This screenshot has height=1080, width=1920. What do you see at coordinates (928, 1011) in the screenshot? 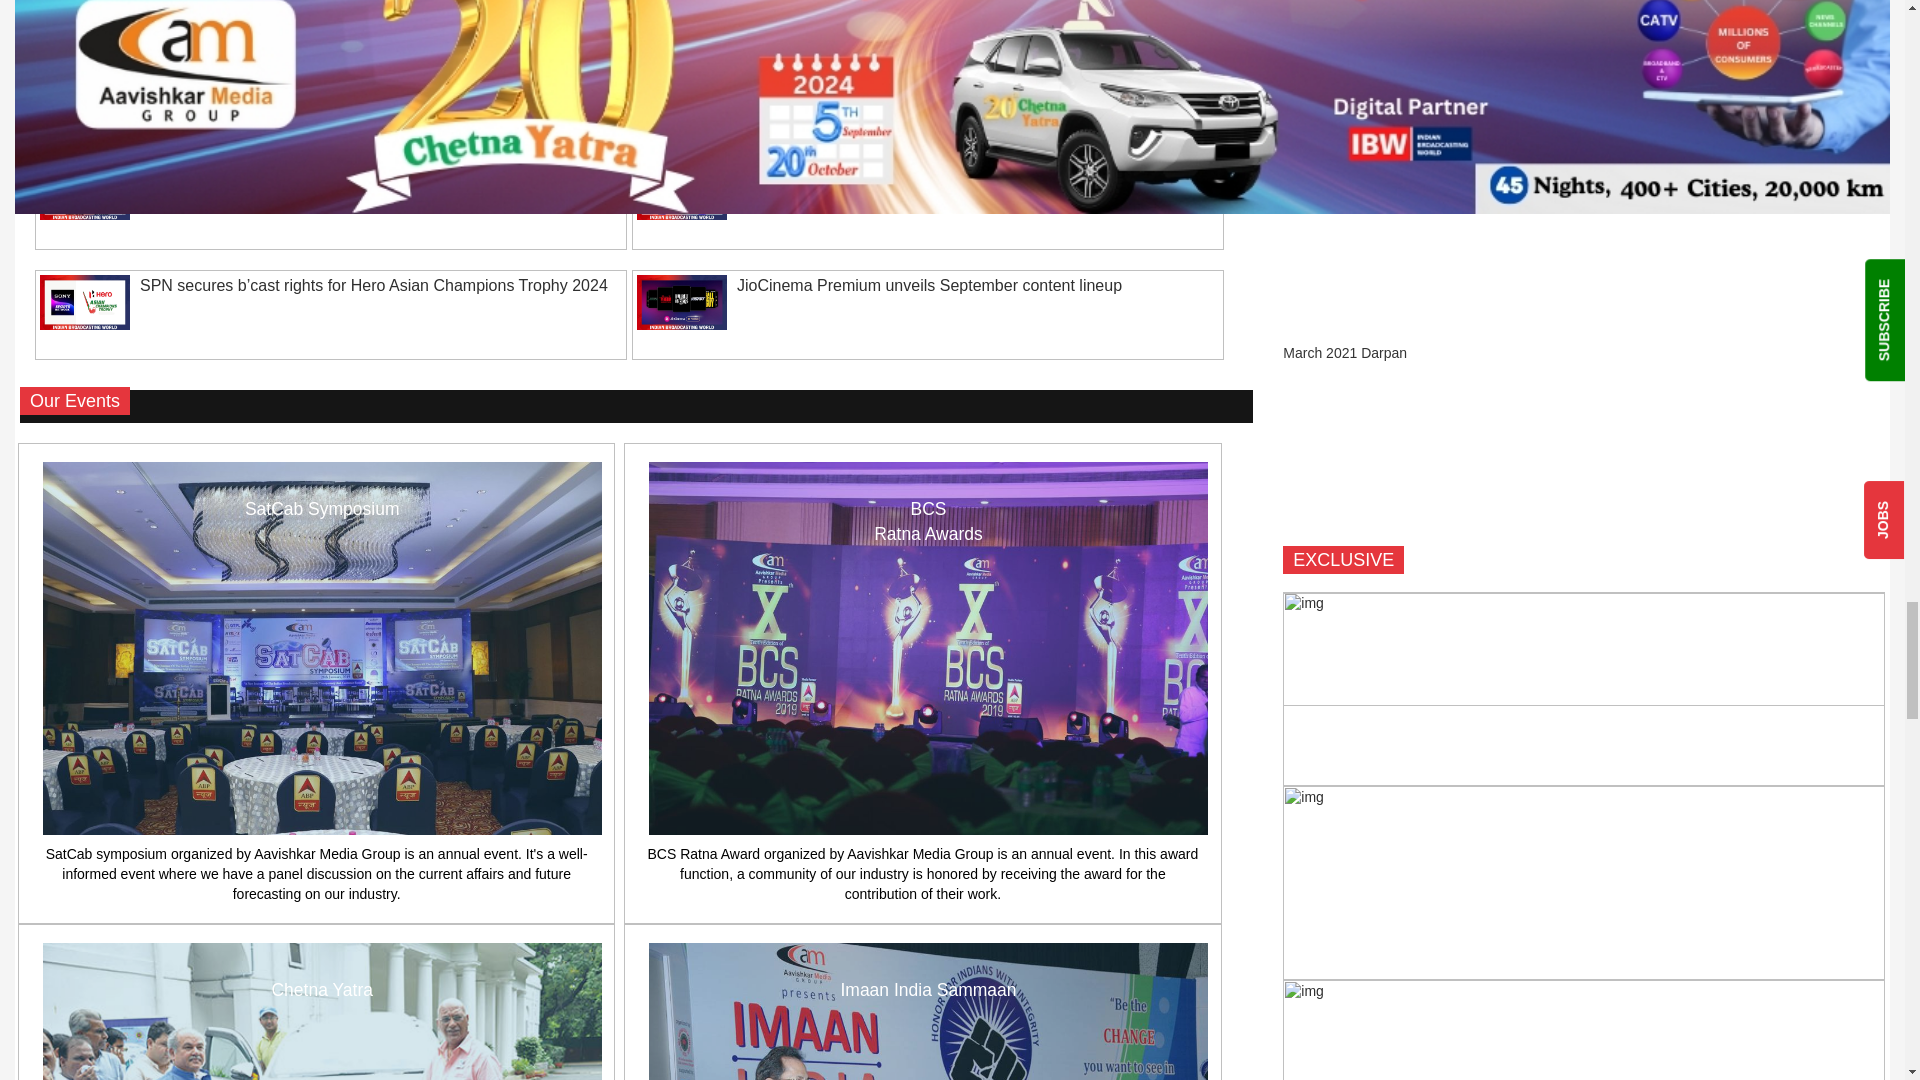
I see `Imaan India Sammaan` at bounding box center [928, 1011].